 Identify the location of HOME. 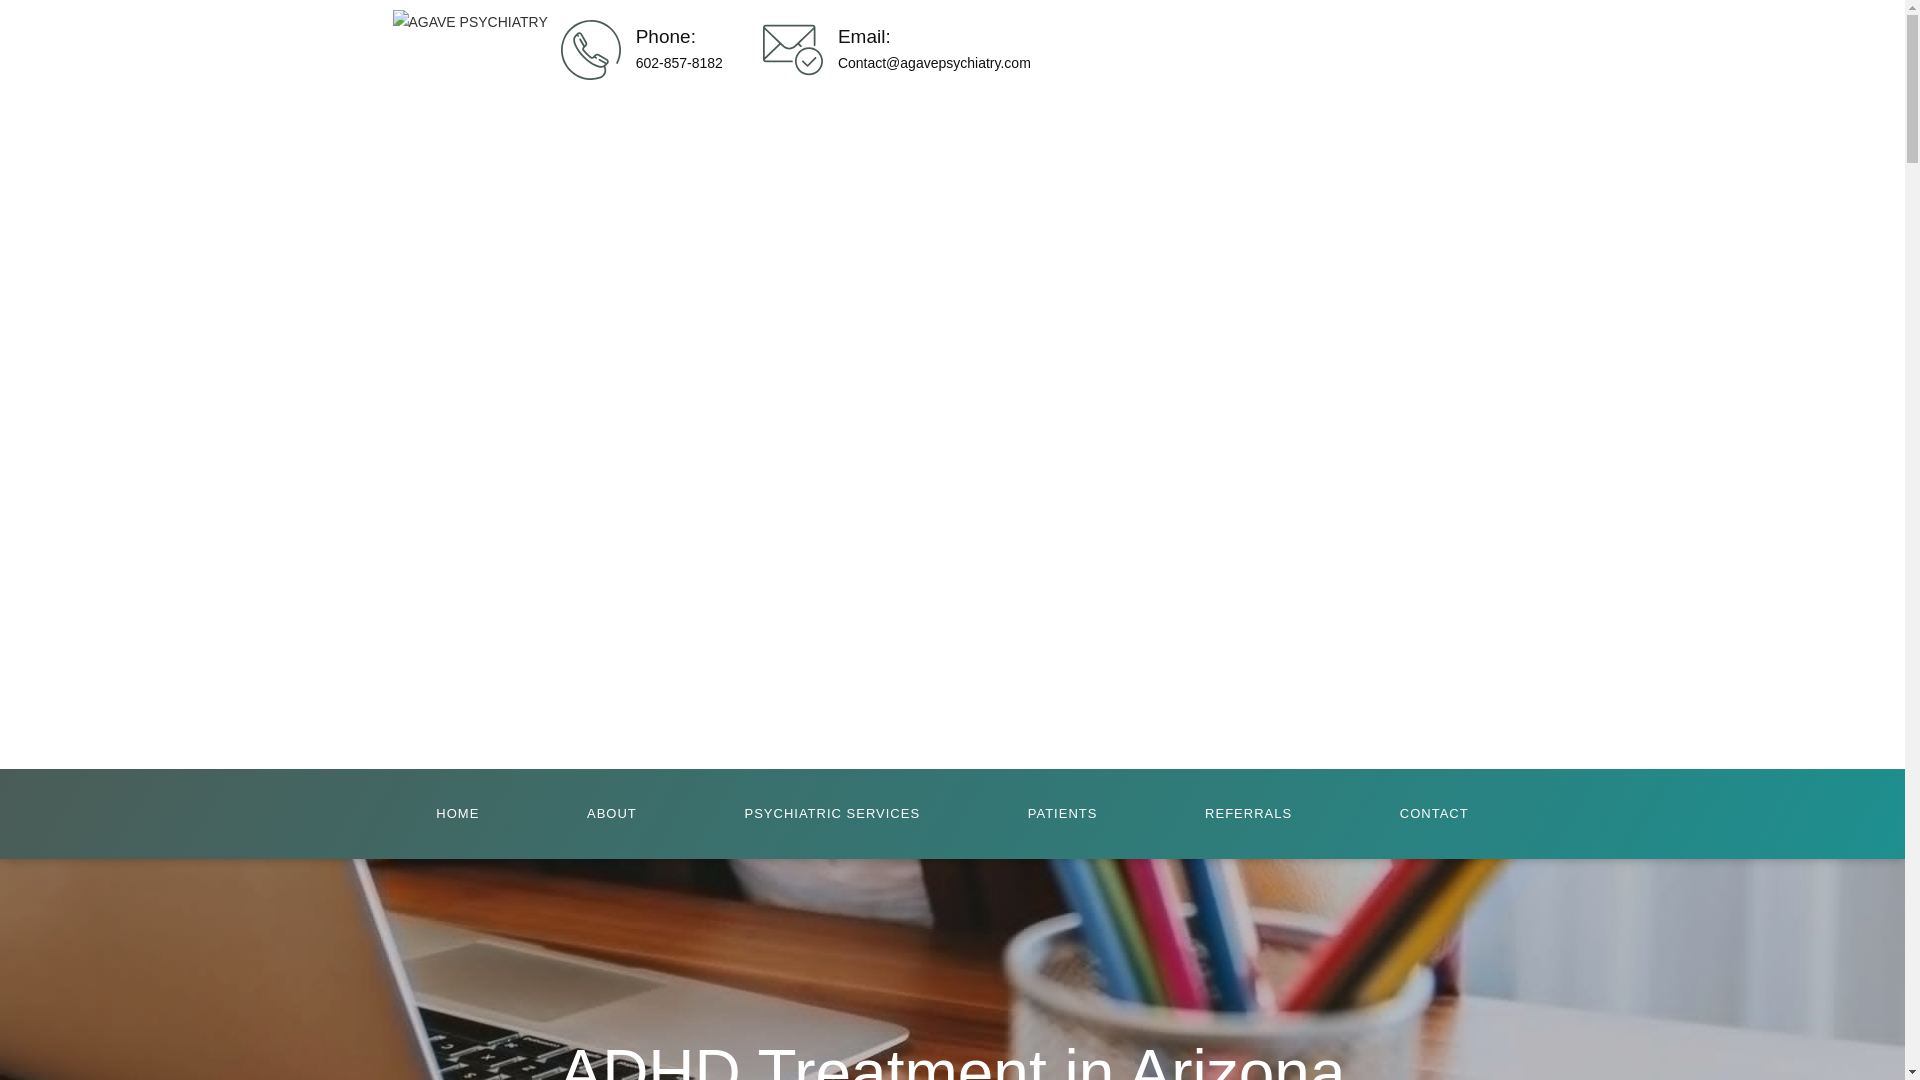
(456, 813).